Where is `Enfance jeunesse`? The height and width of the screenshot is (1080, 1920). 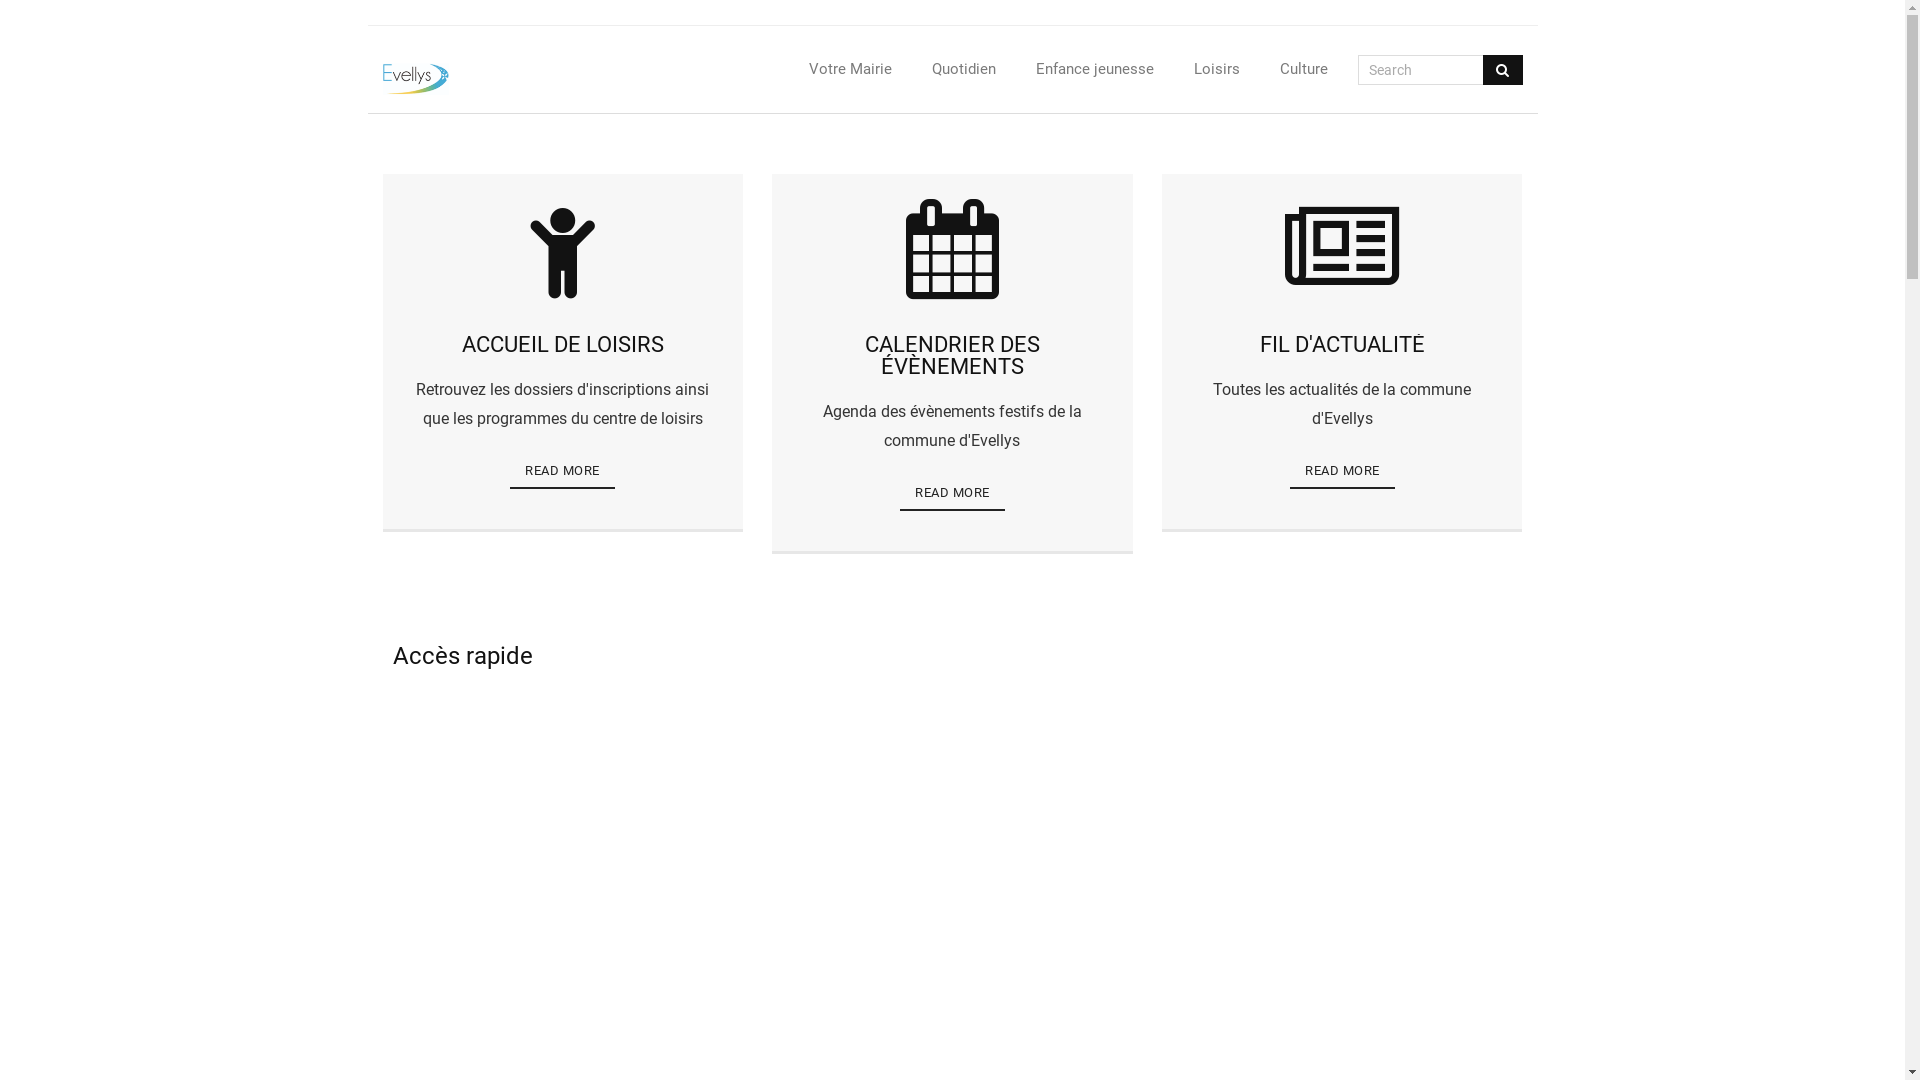
Enfance jeunesse is located at coordinates (1095, 70).